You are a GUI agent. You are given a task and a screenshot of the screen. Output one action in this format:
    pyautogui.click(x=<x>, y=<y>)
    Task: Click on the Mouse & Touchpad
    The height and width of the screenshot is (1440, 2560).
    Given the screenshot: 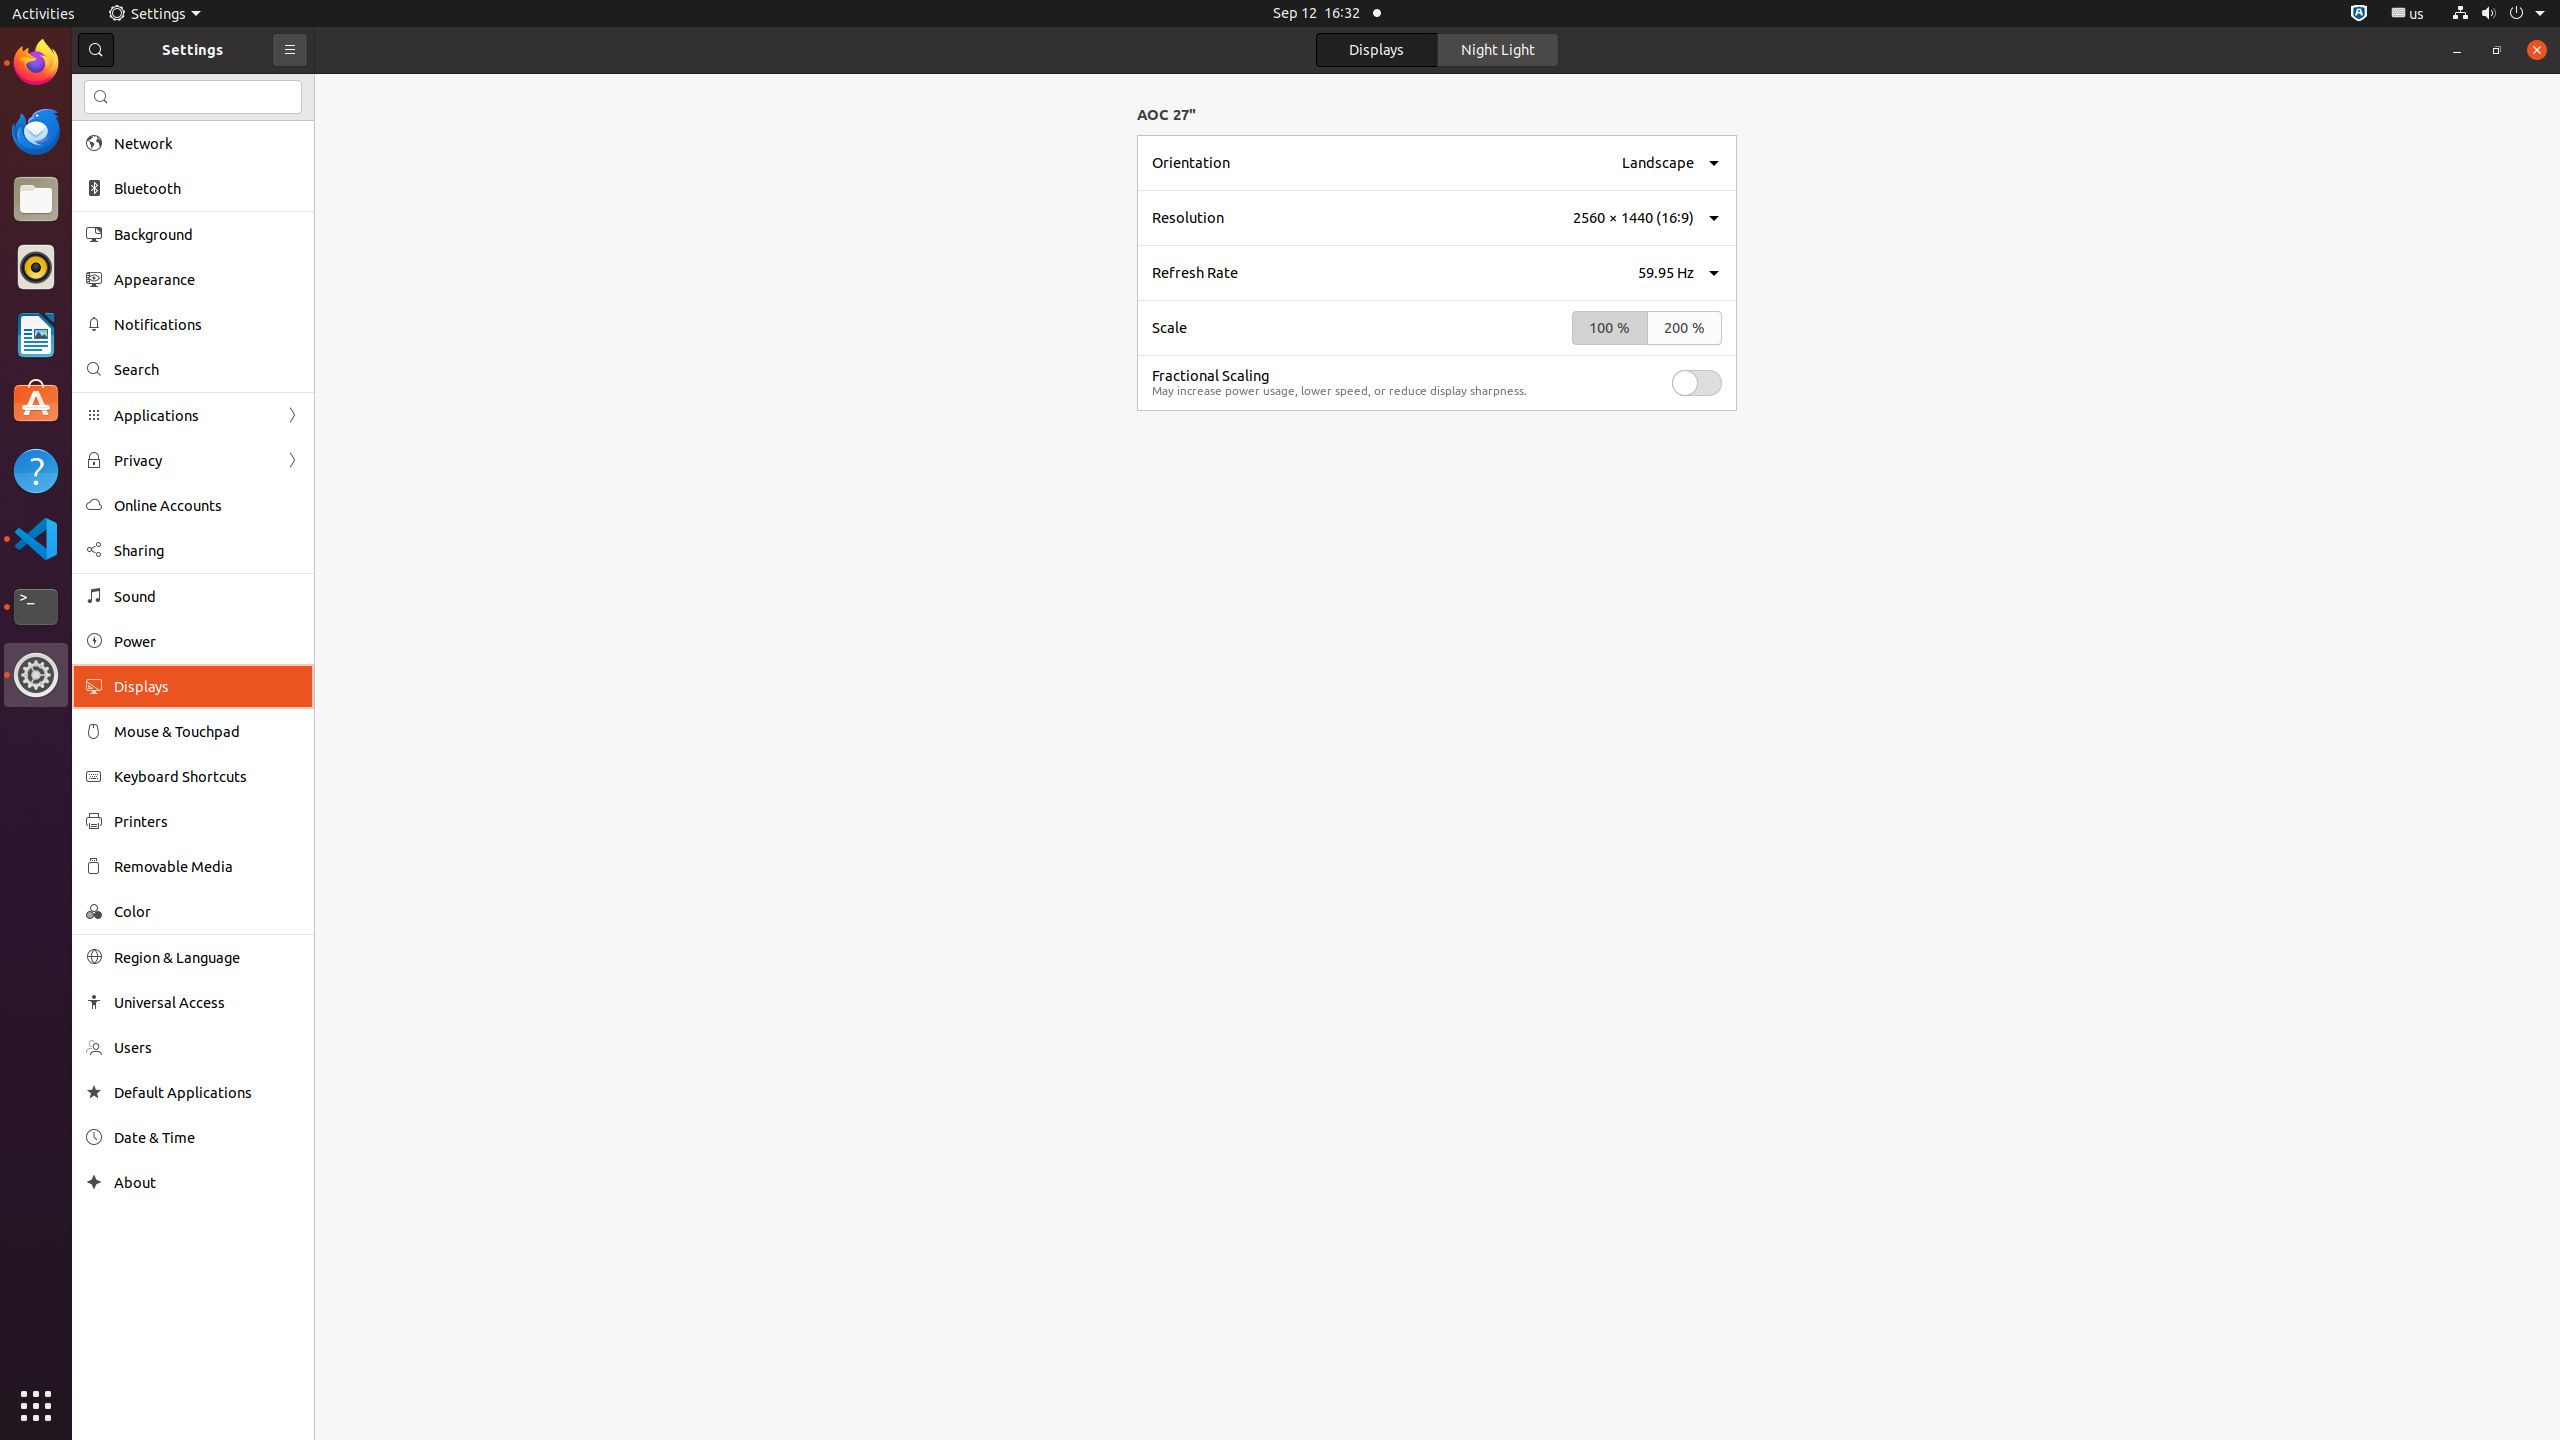 What is the action you would take?
    pyautogui.click(x=207, y=731)
    